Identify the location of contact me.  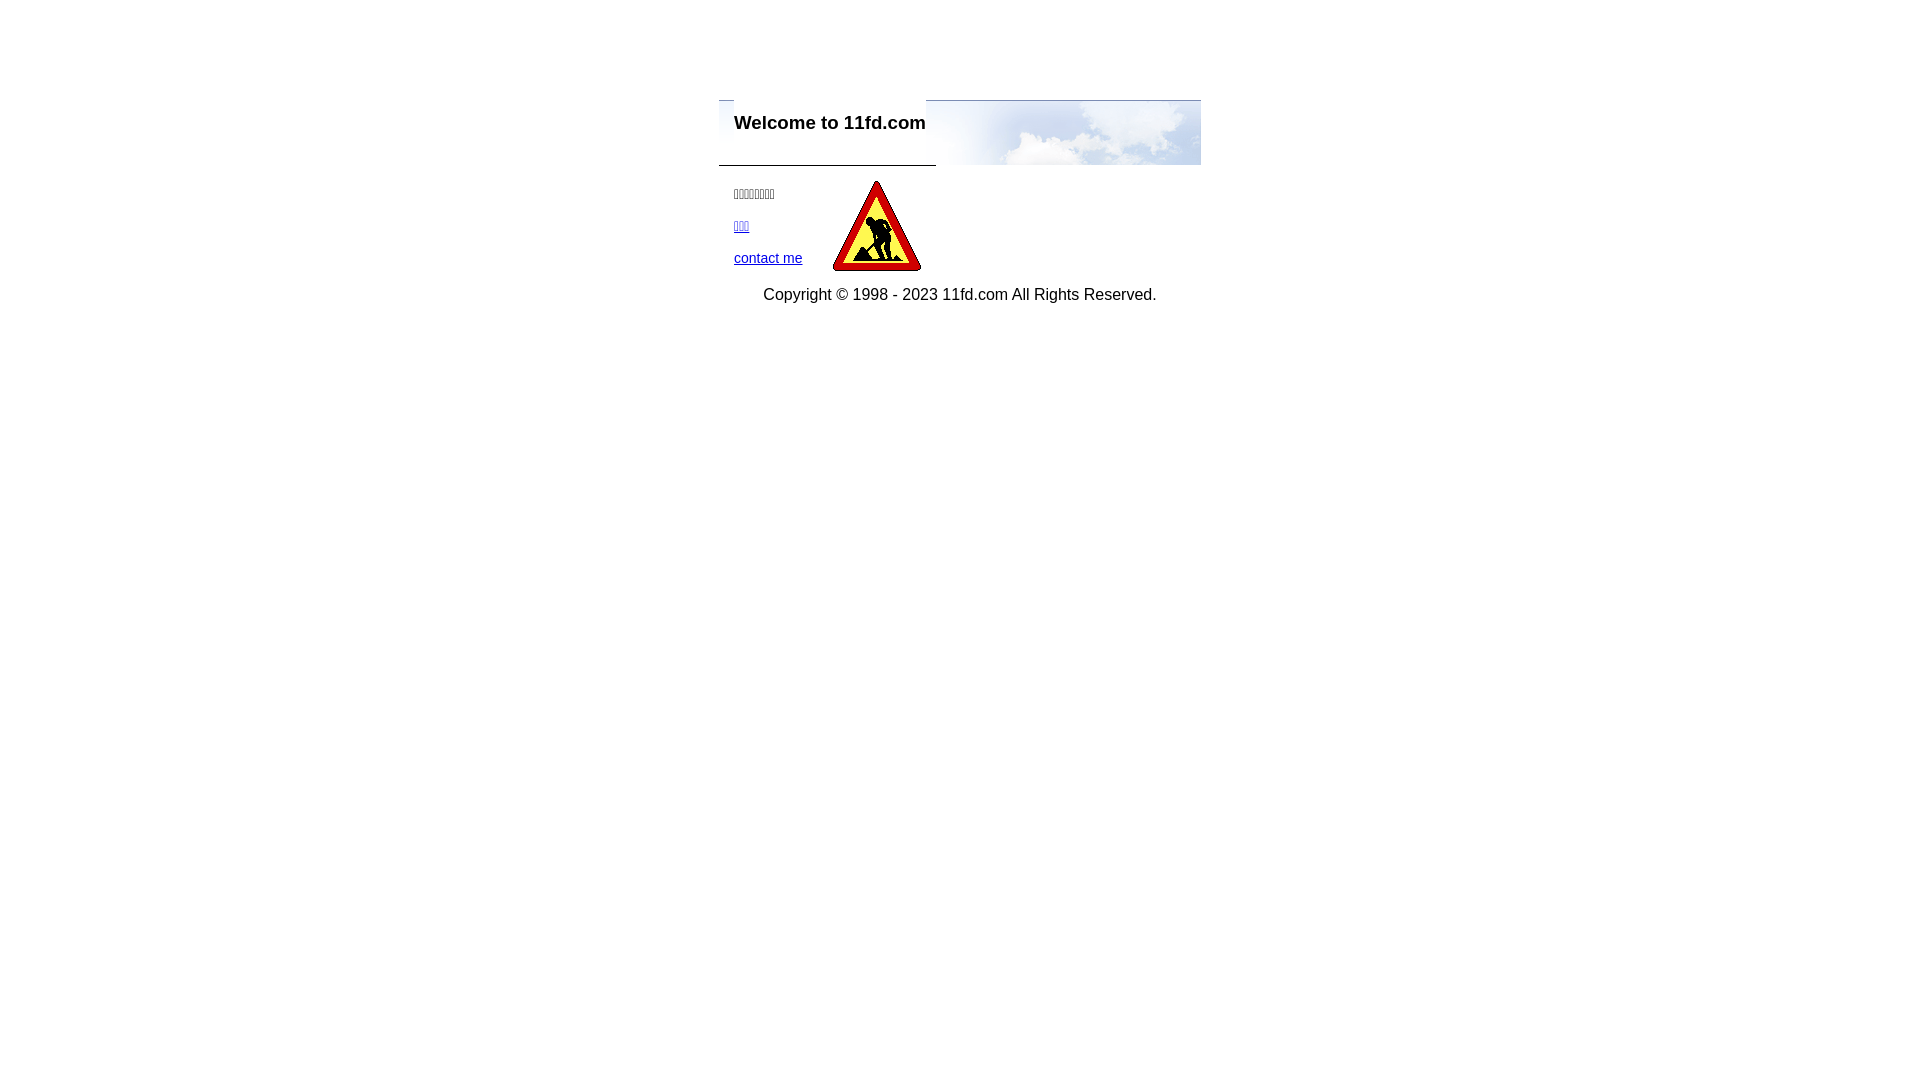
(768, 258).